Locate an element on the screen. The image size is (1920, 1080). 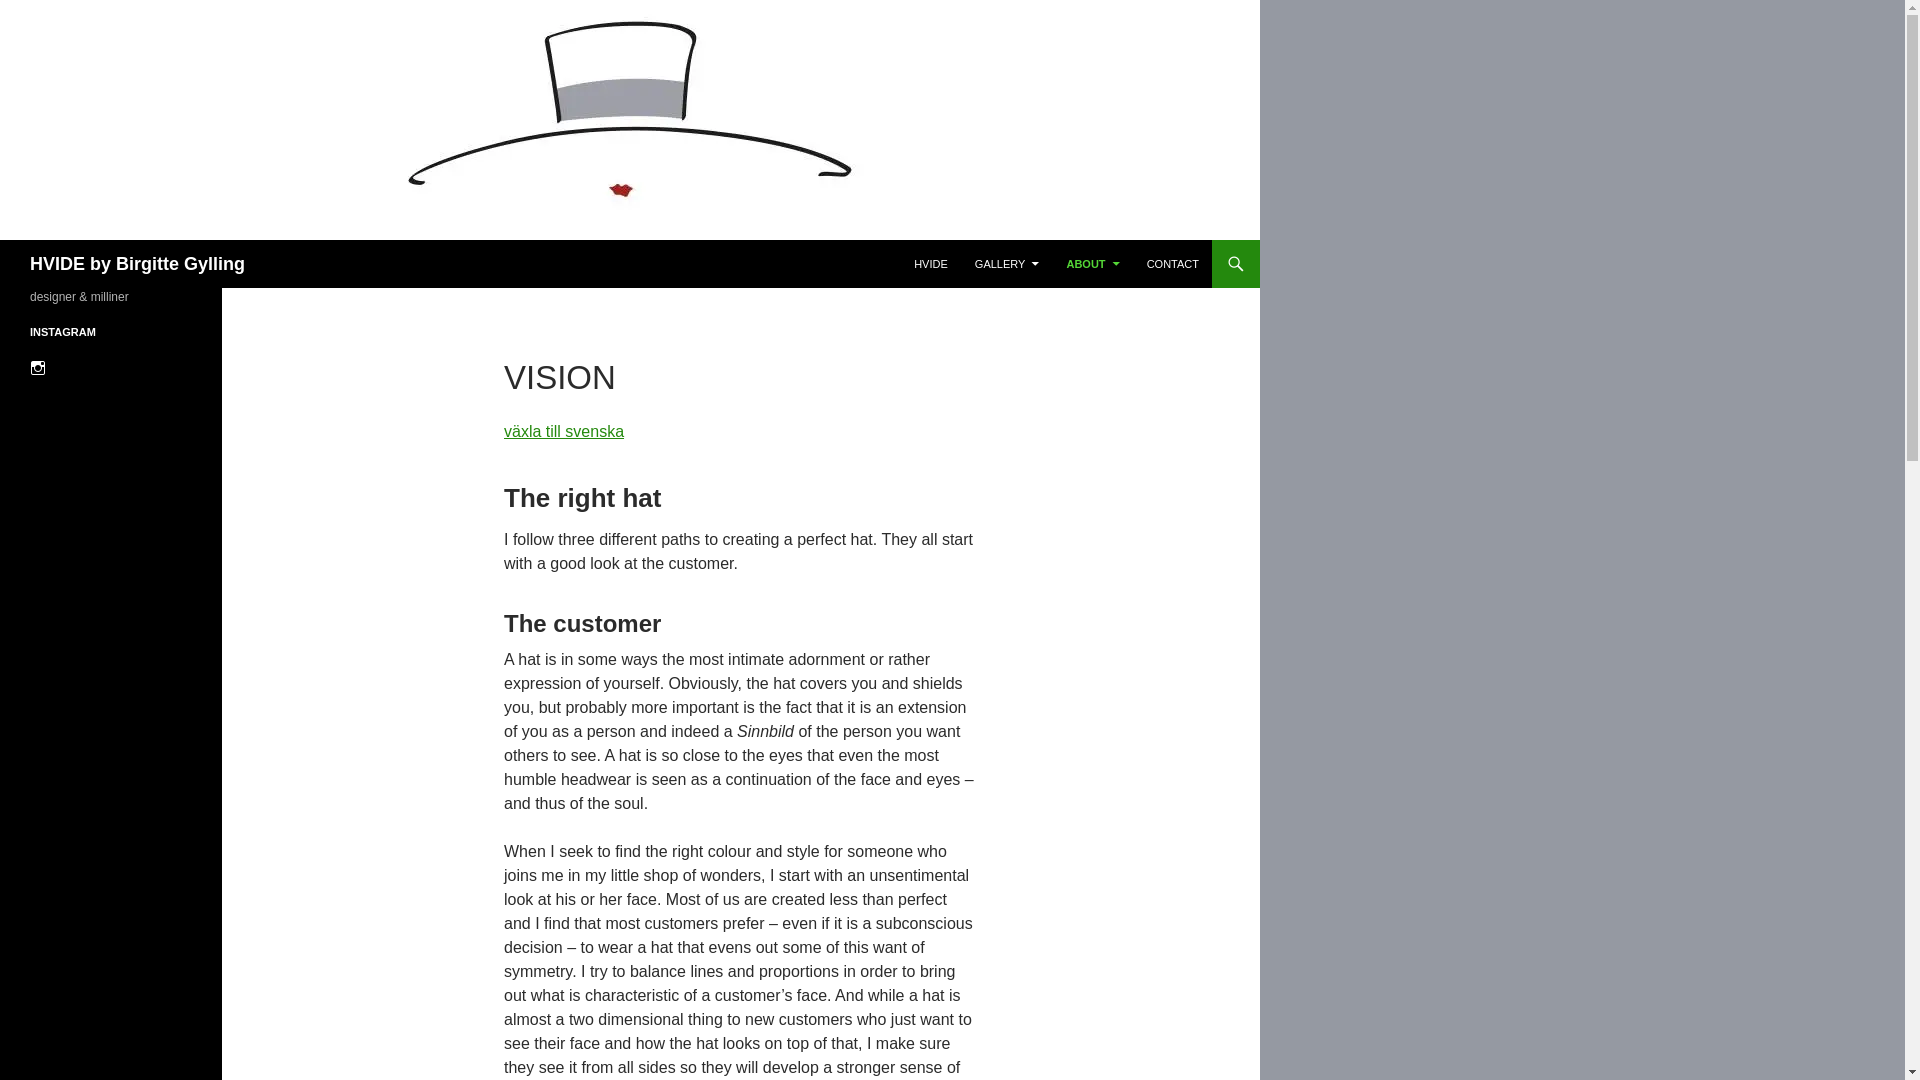
CONTACT is located at coordinates (1172, 264).